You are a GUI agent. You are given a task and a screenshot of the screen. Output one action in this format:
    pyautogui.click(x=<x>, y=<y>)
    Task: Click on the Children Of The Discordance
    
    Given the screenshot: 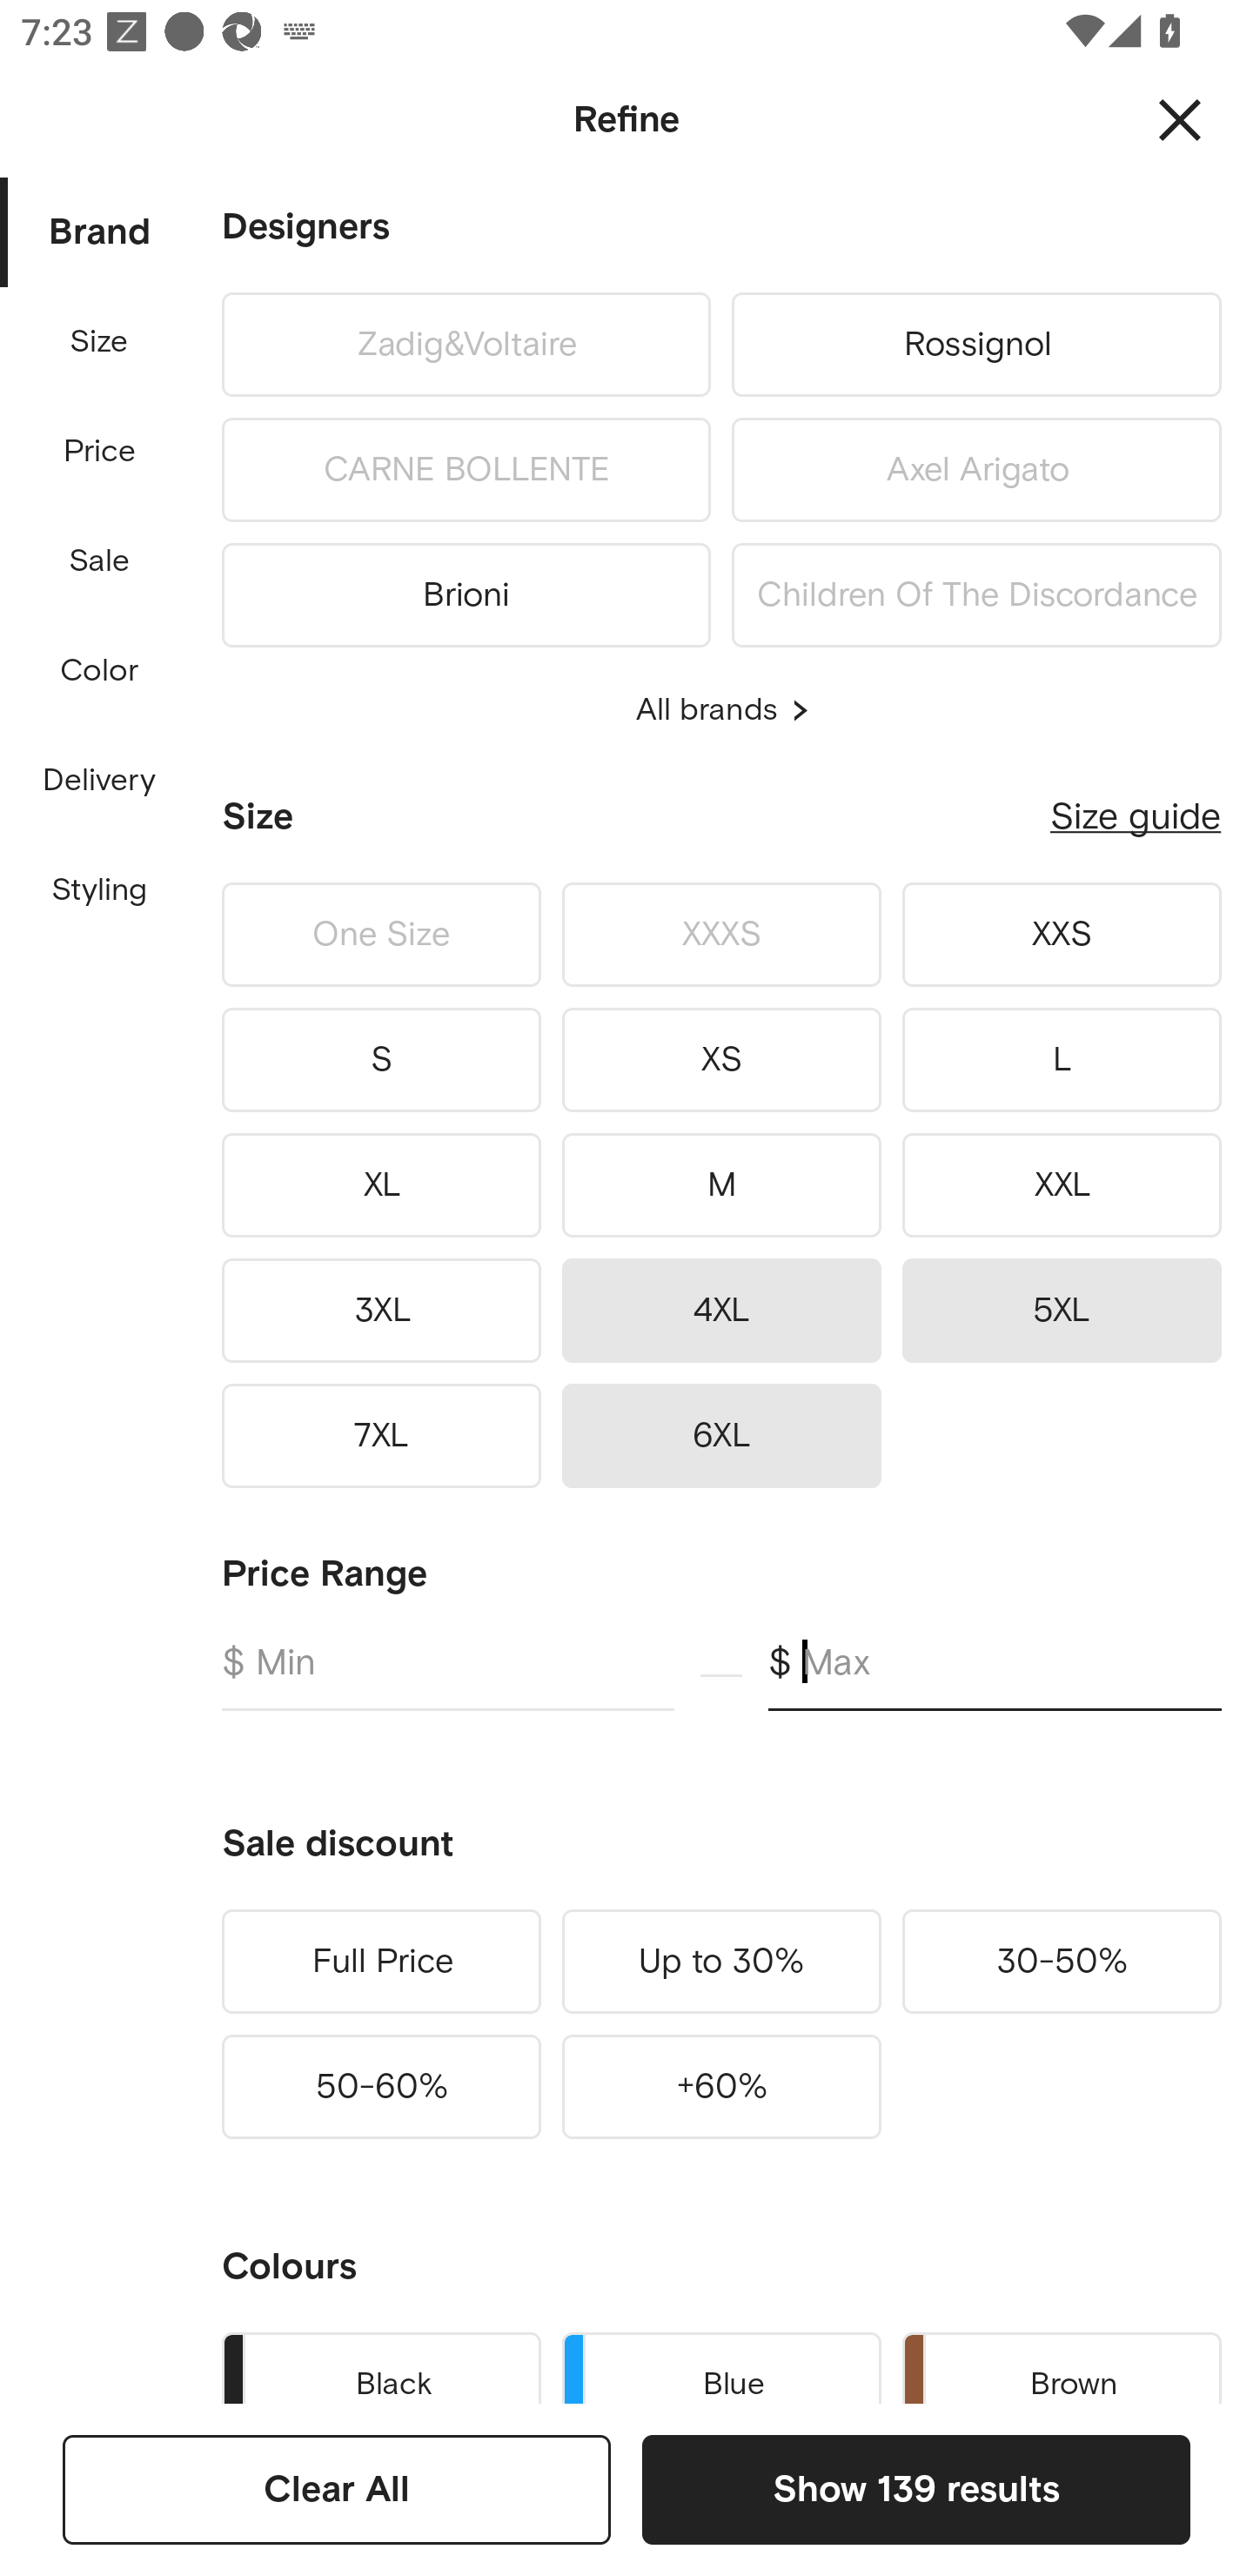 What is the action you would take?
    pyautogui.click(x=976, y=589)
    